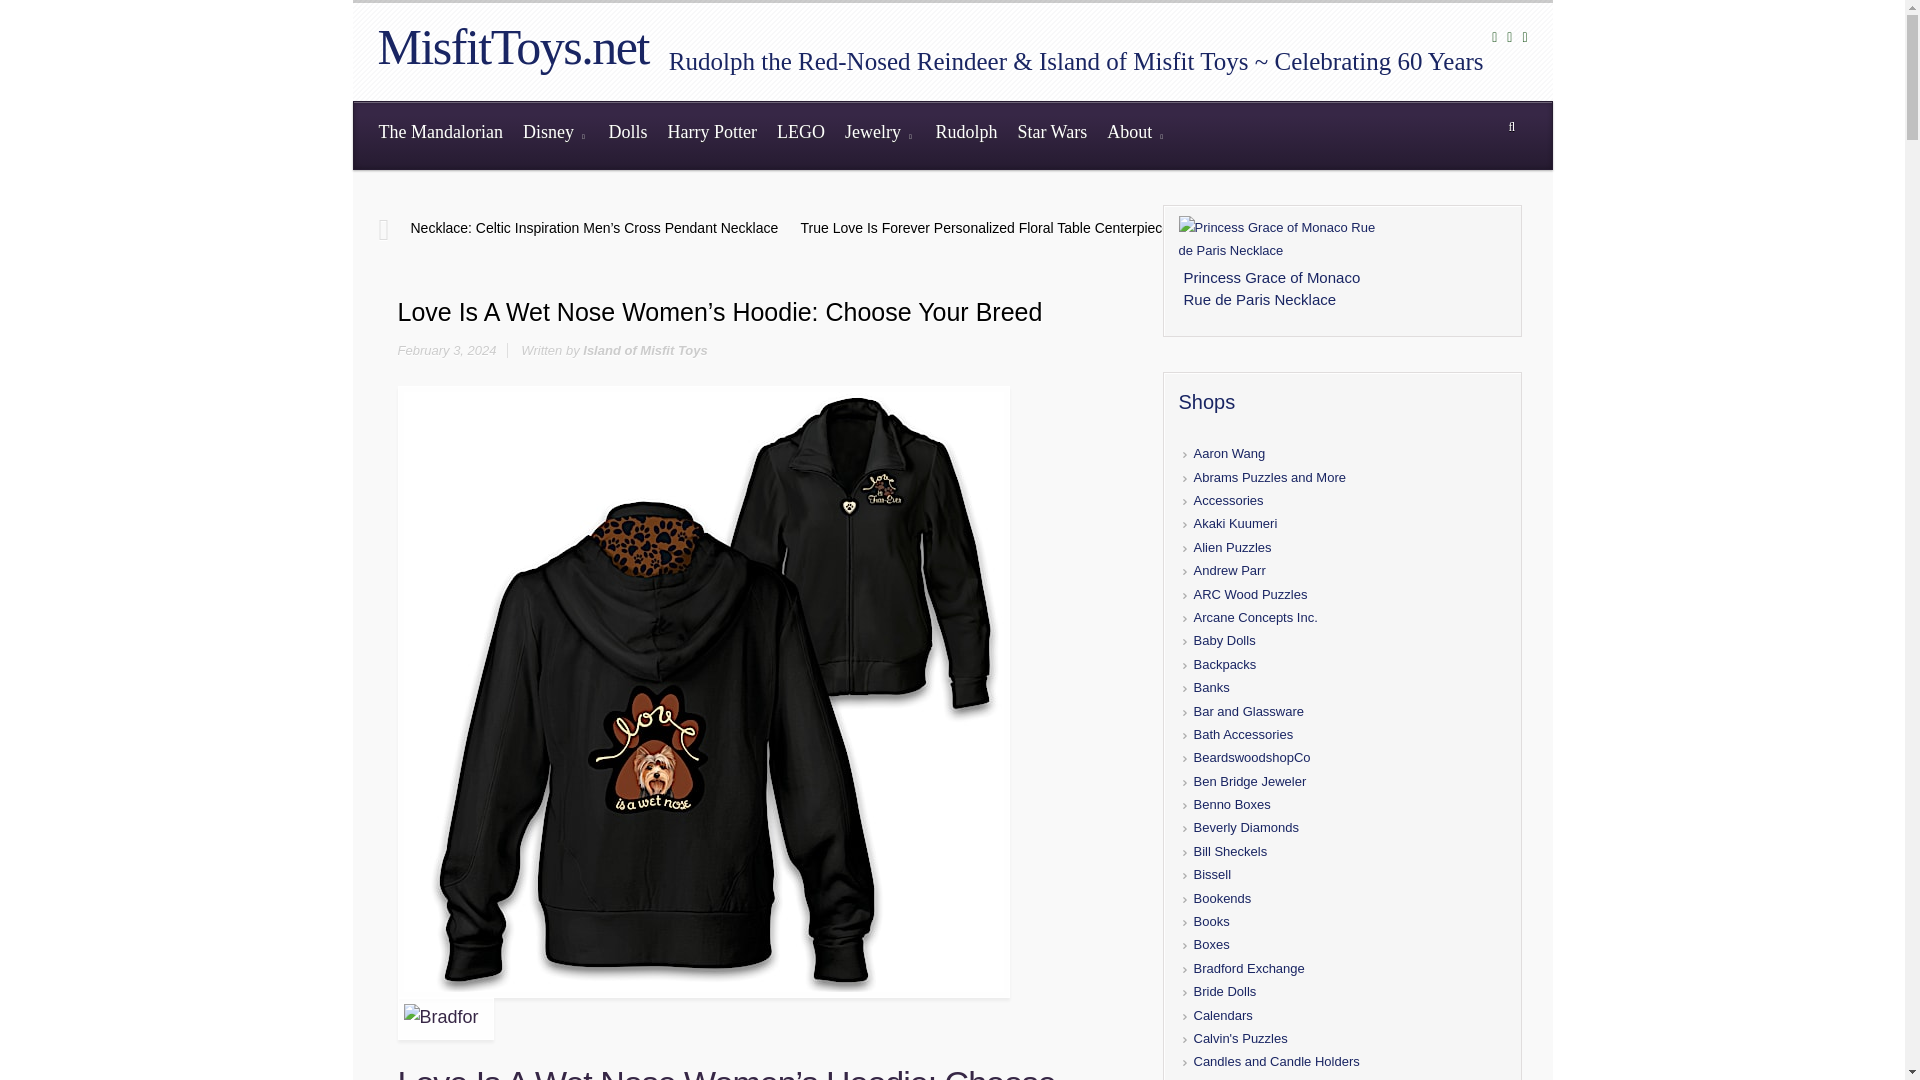 This screenshot has width=1920, height=1080. I want to click on About, so click(1136, 134).